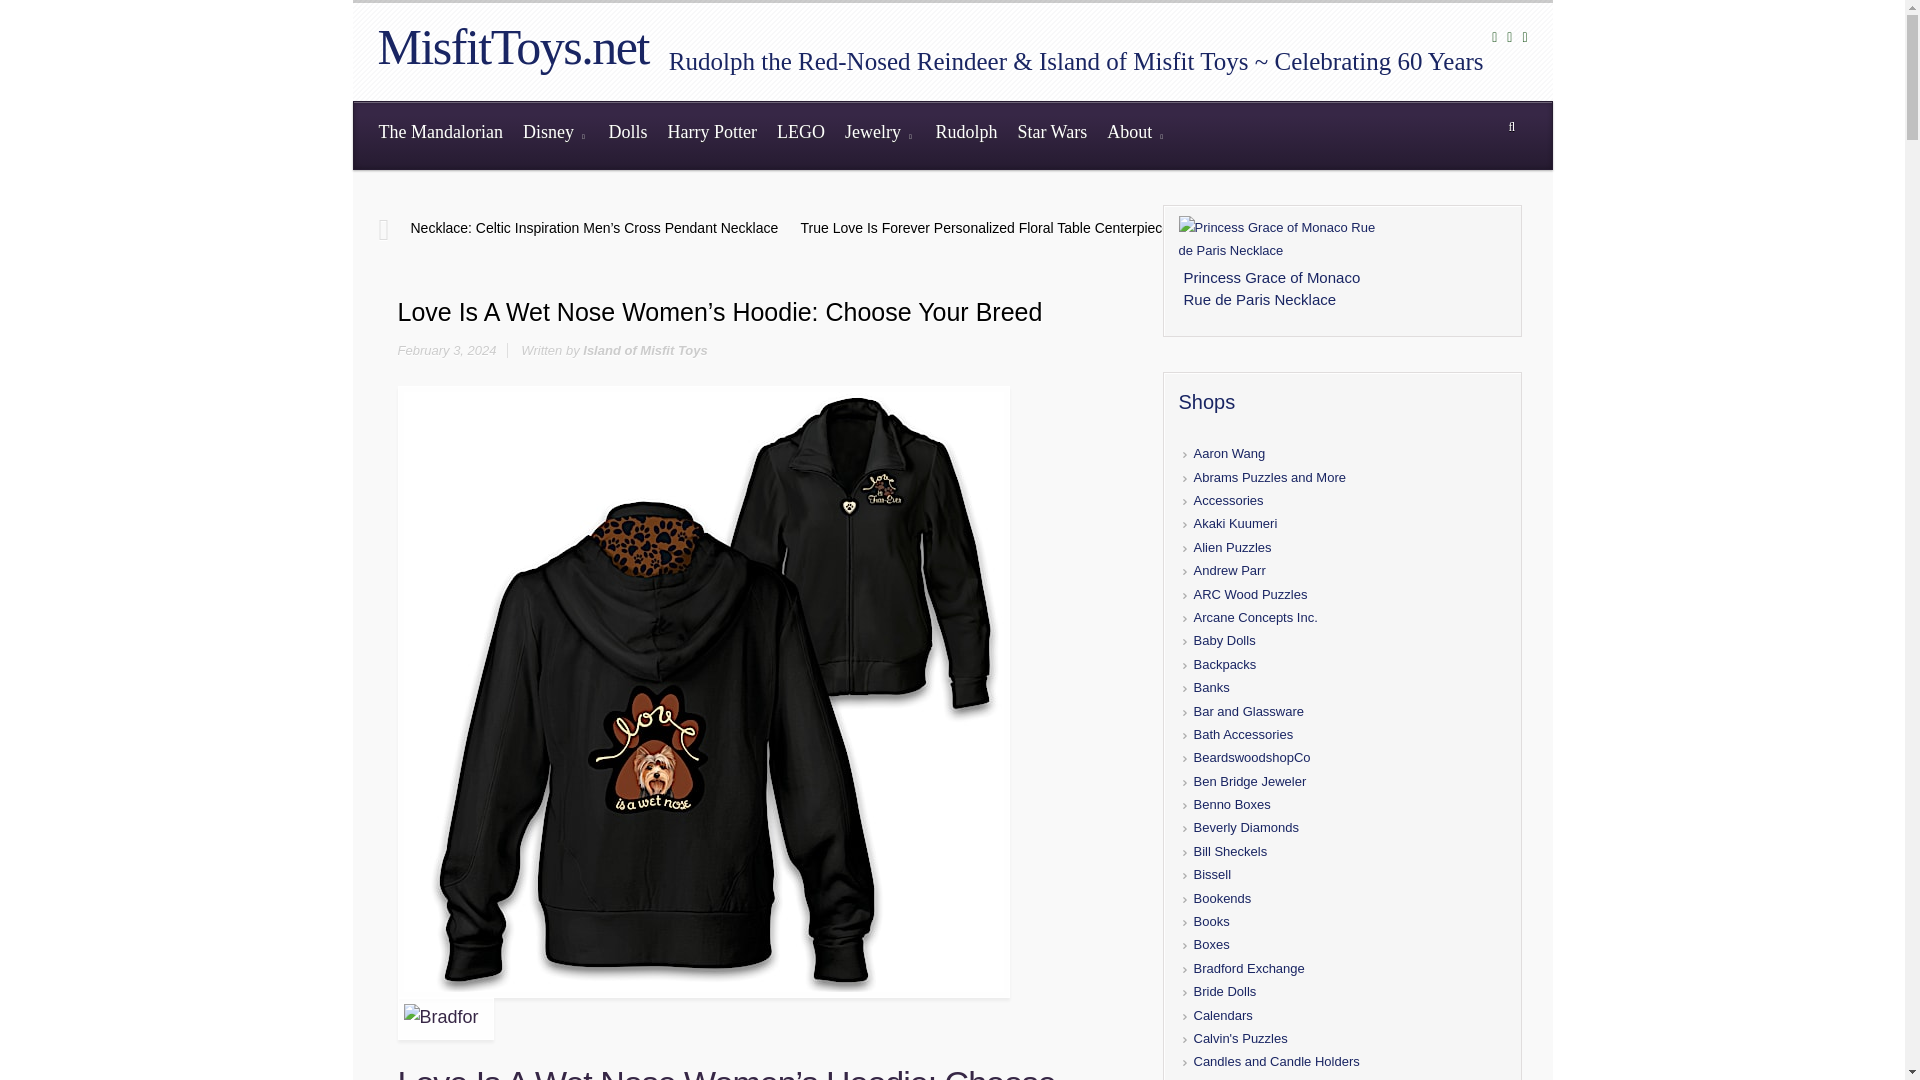 This screenshot has width=1920, height=1080. I want to click on About, so click(1136, 134).